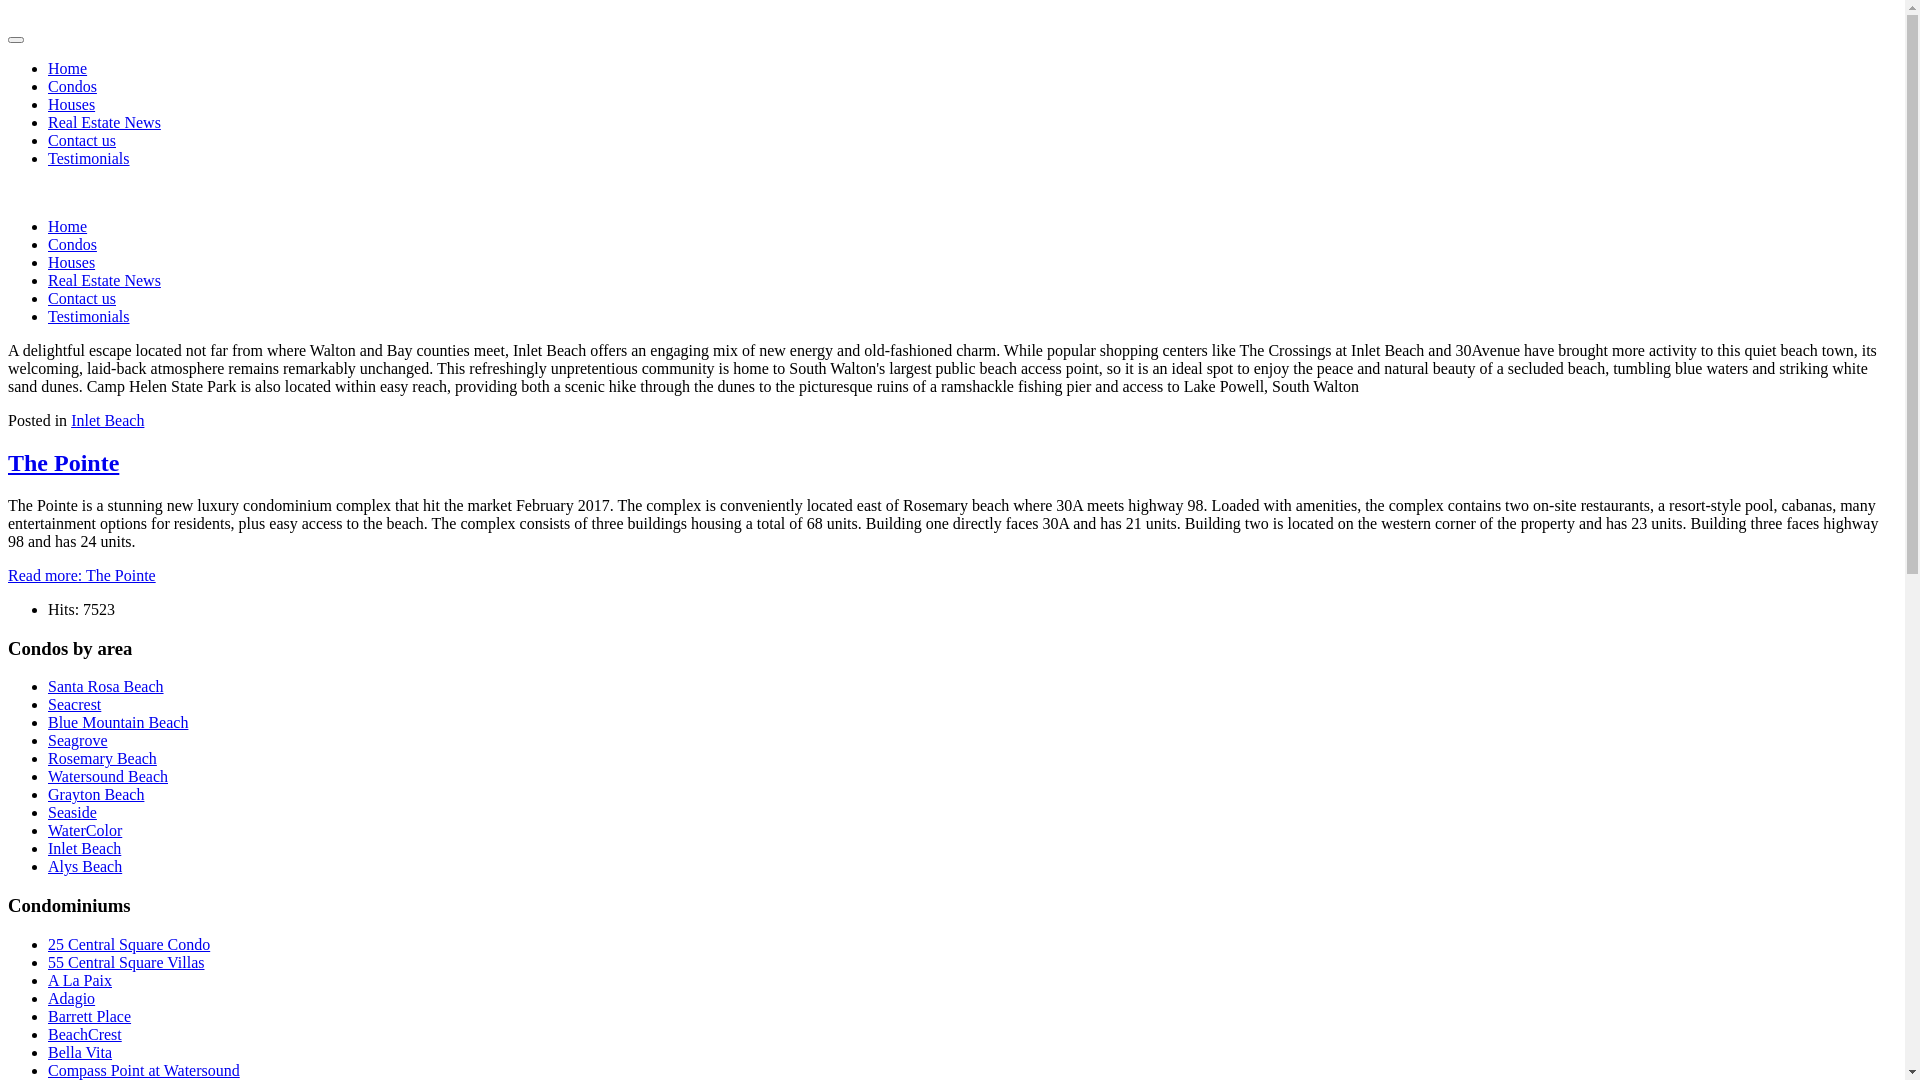 This screenshot has height=1080, width=1920. What do you see at coordinates (72, 244) in the screenshot?
I see `Condos` at bounding box center [72, 244].